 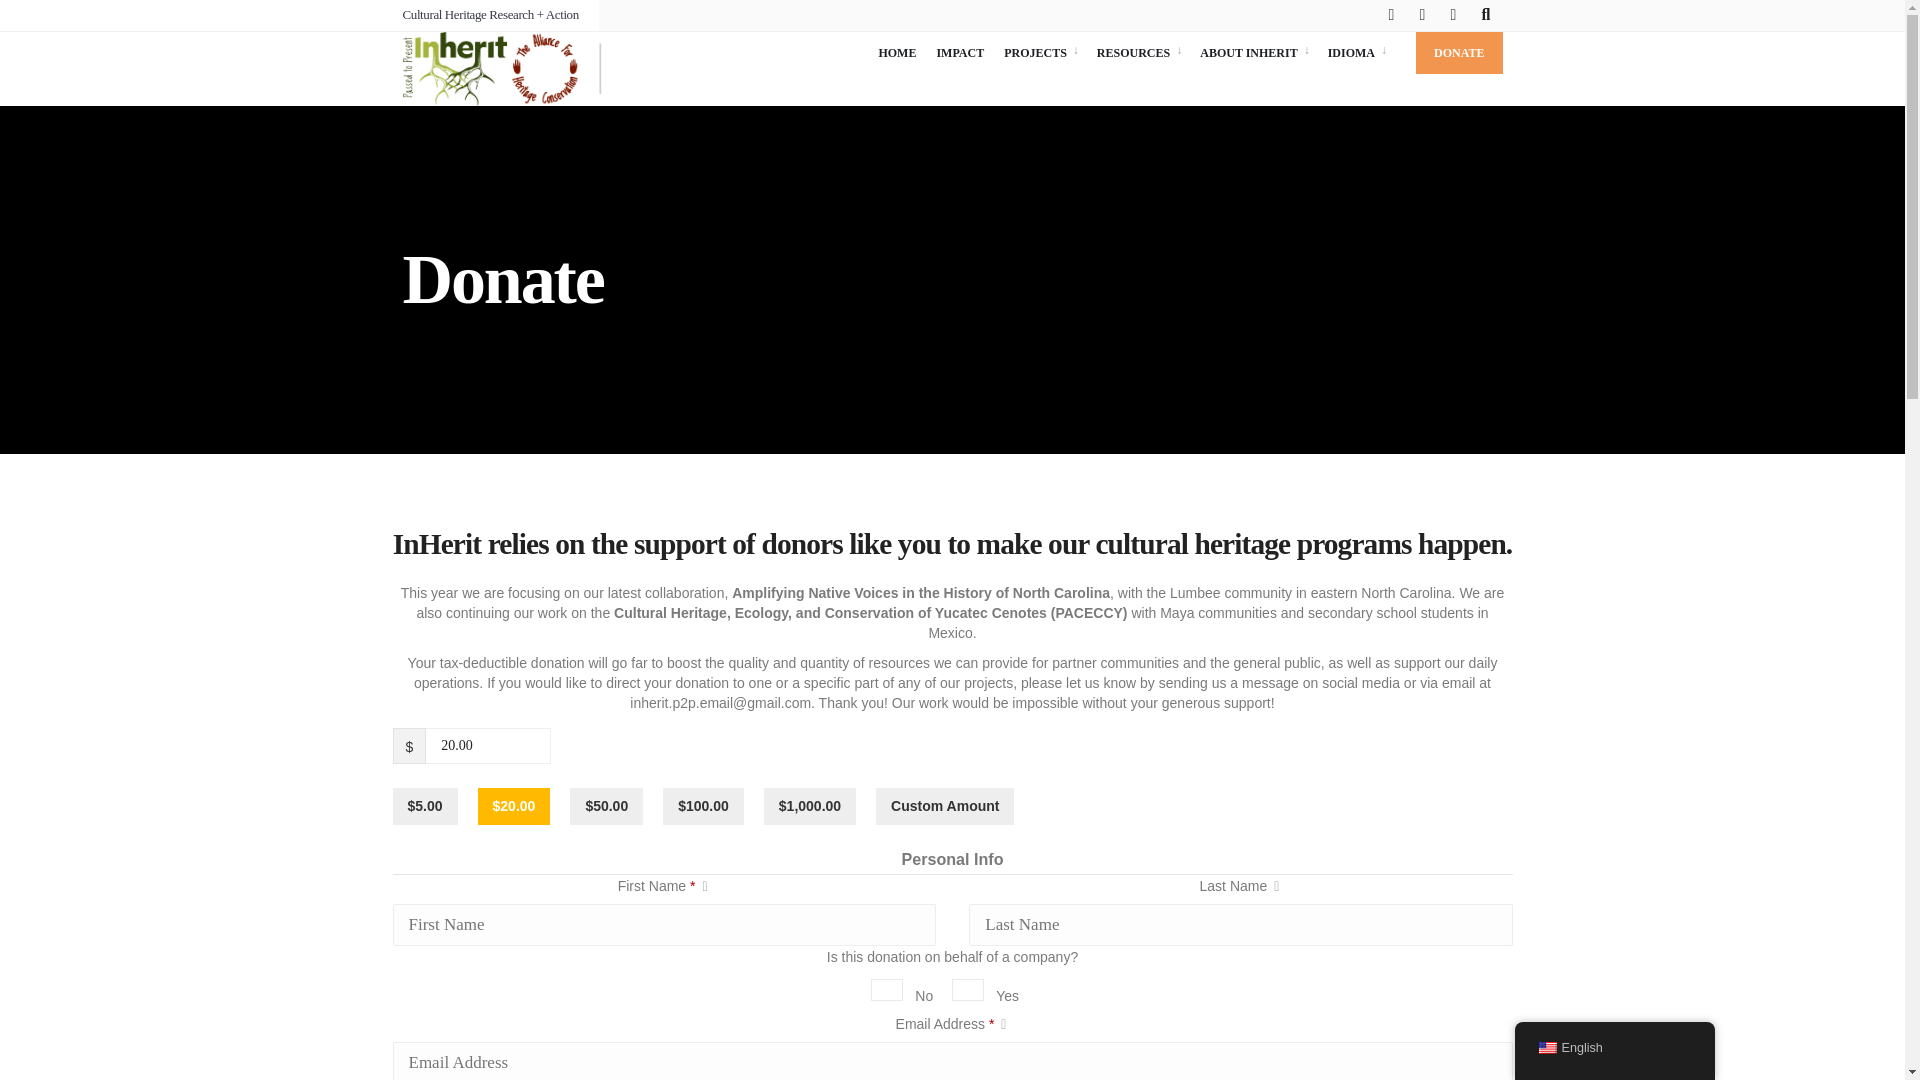 What do you see at coordinates (1546, 1048) in the screenshot?
I see `English` at bounding box center [1546, 1048].